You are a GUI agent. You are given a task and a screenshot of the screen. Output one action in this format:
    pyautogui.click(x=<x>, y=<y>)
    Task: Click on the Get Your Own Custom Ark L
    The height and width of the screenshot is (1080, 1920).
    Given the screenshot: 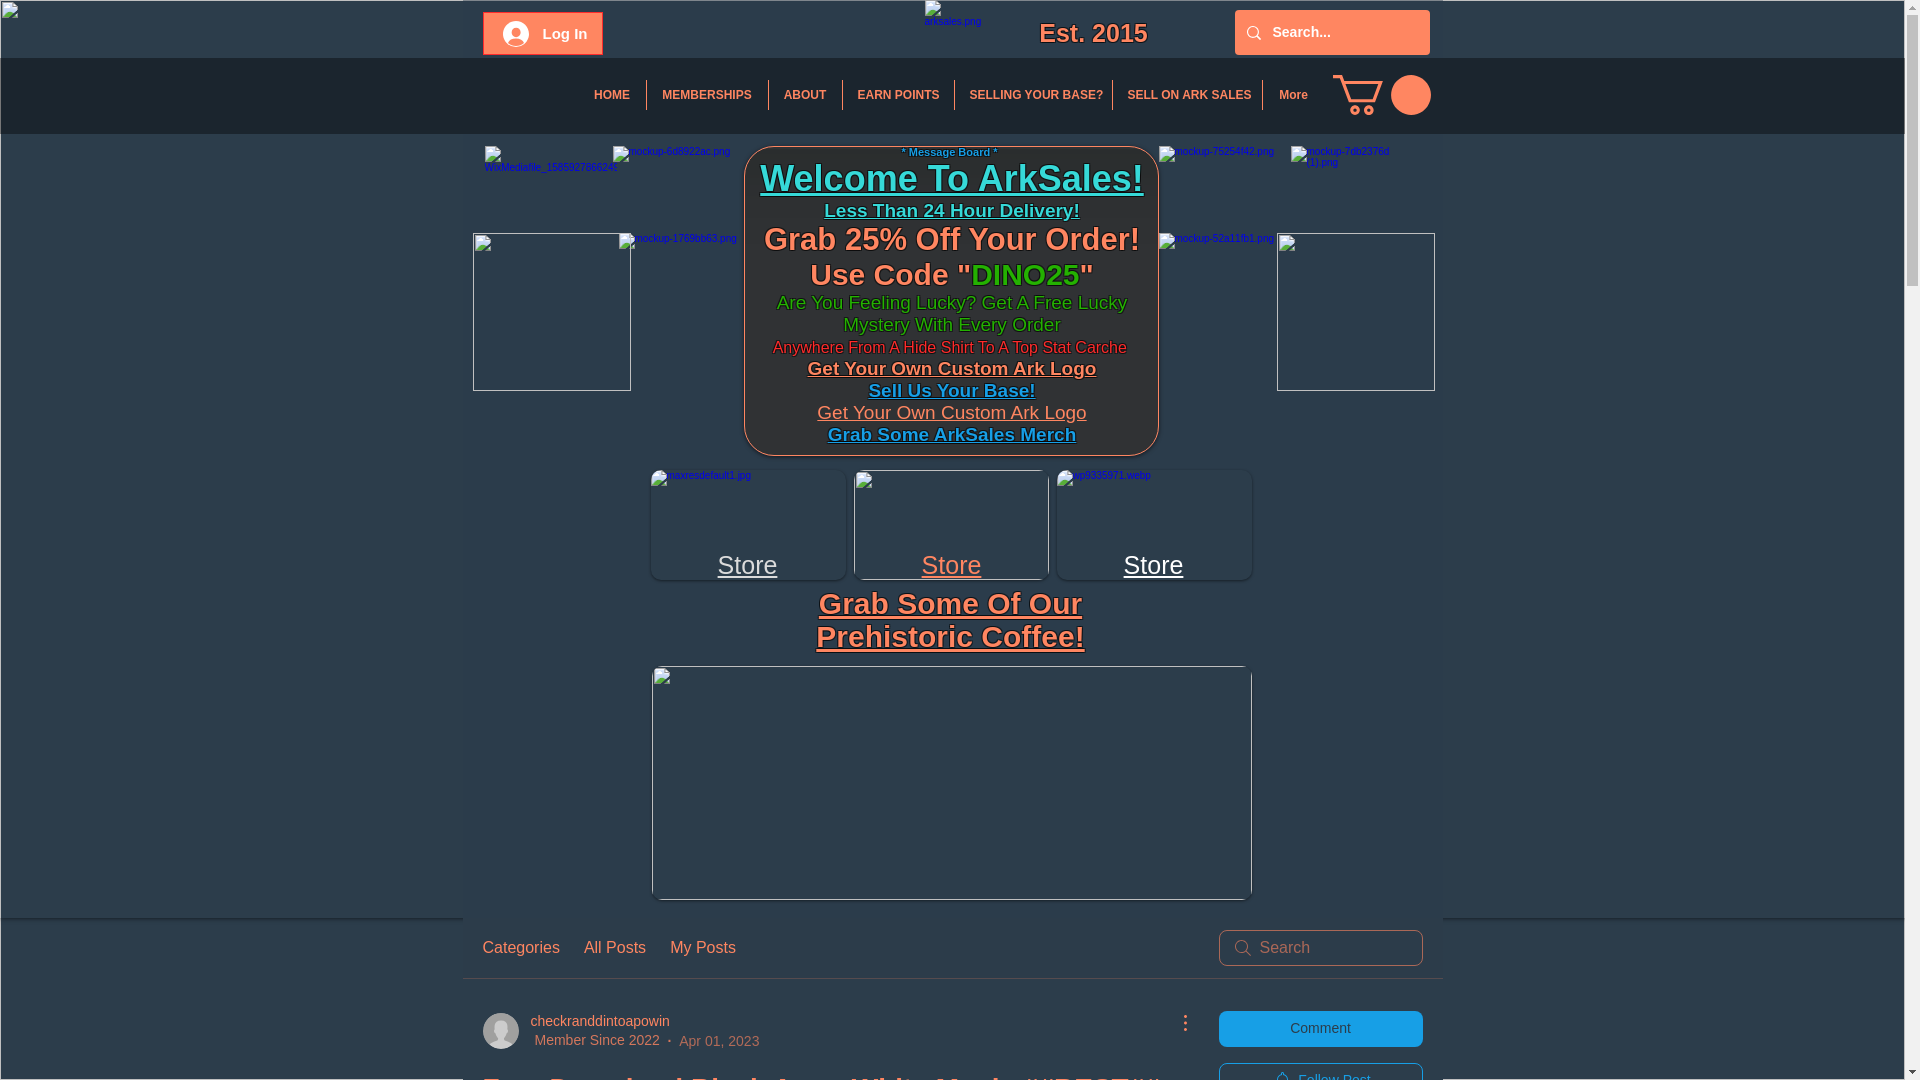 What is the action you would take?
    pyautogui.click(x=934, y=368)
    